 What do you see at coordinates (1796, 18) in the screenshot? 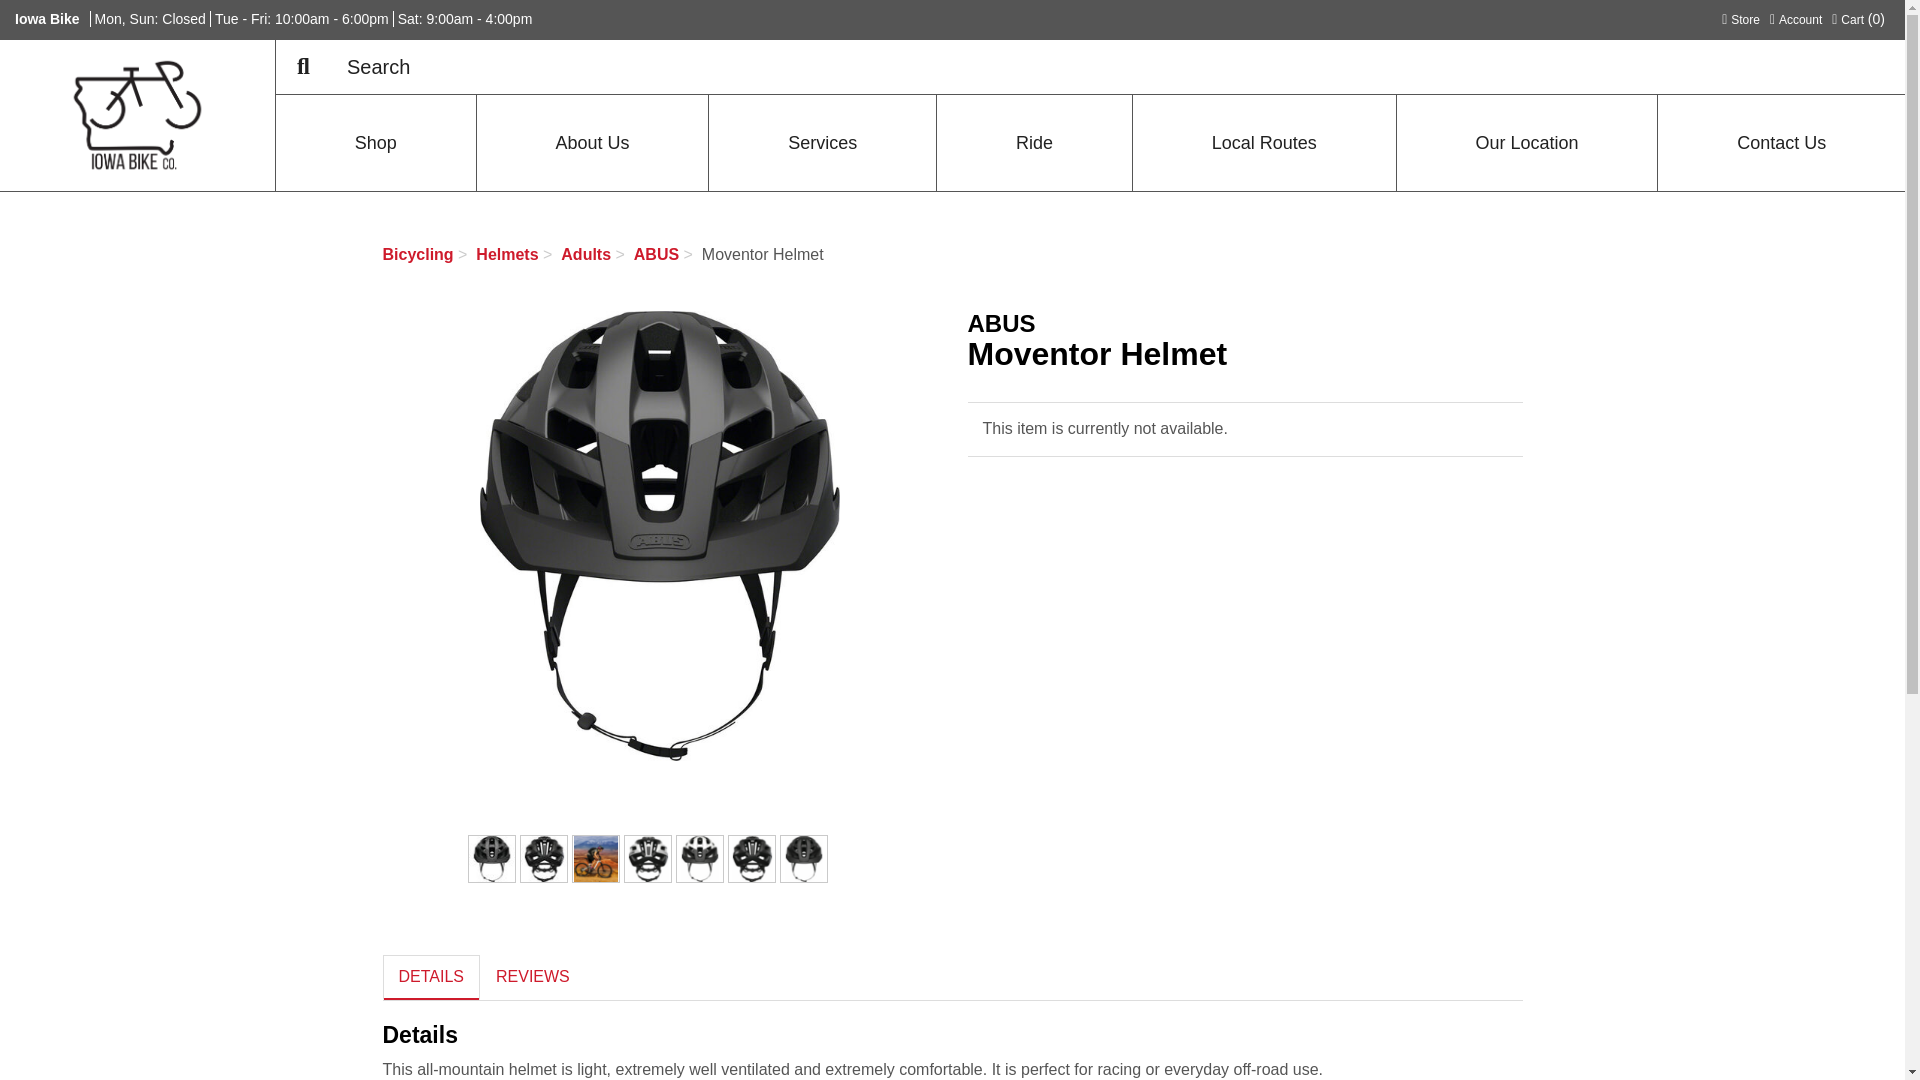
I see `Iowa Bike Home Page` at bounding box center [1796, 18].